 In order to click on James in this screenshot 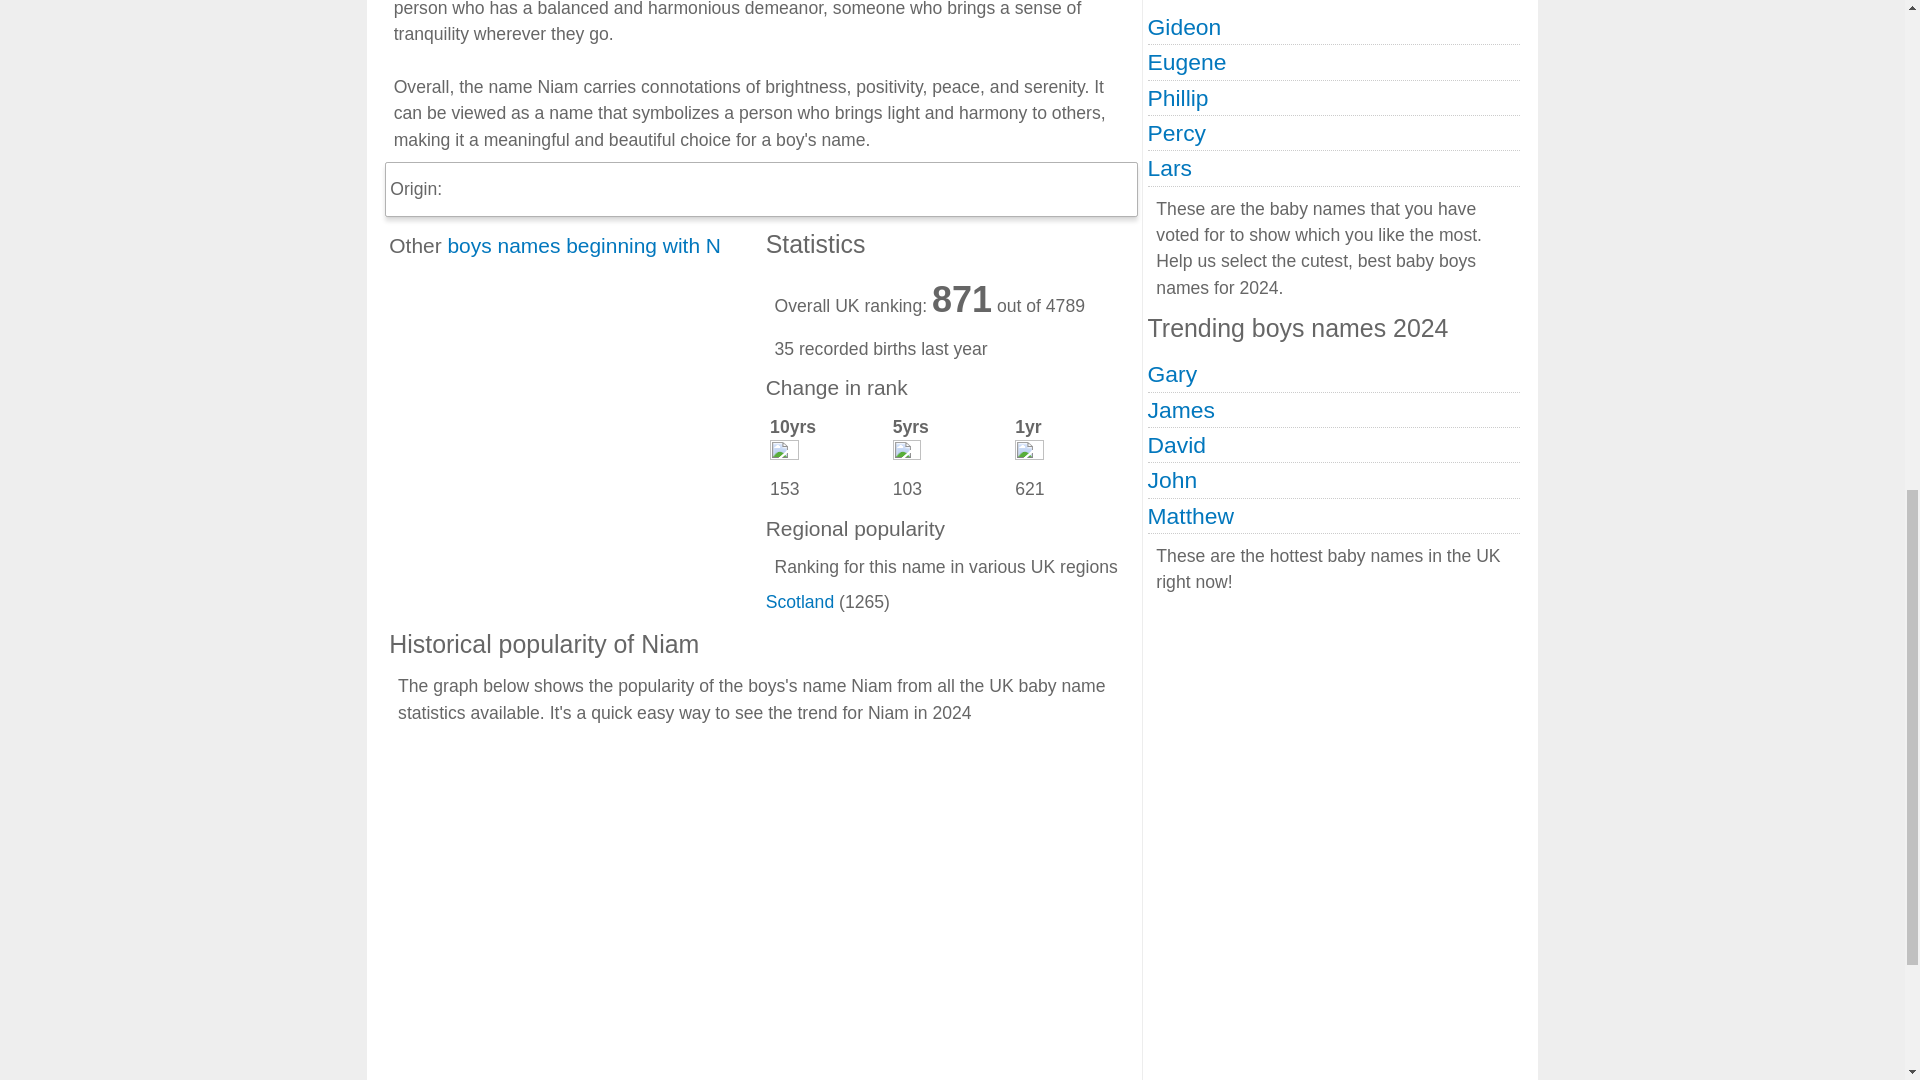, I will do `click(1182, 410)`.